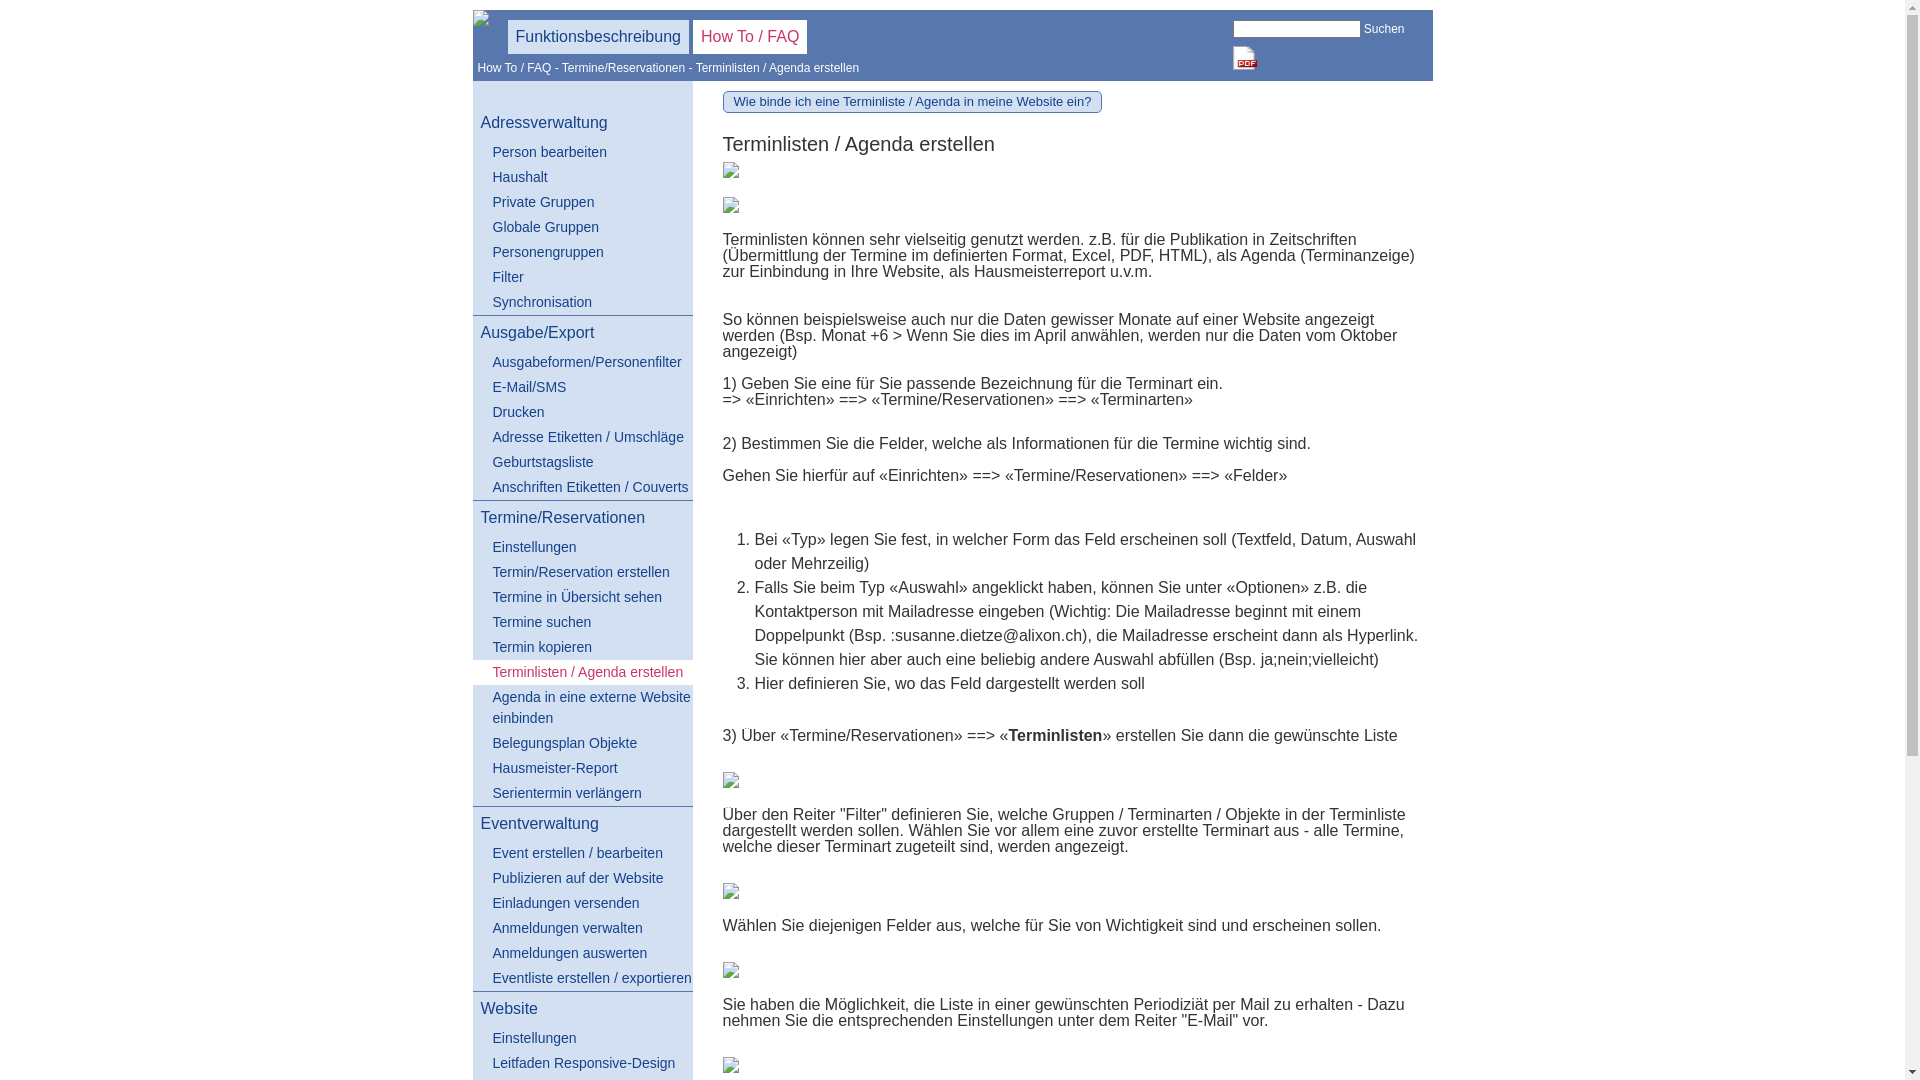 The image size is (1920, 1080). I want to click on Einstellungen, so click(582, 548).